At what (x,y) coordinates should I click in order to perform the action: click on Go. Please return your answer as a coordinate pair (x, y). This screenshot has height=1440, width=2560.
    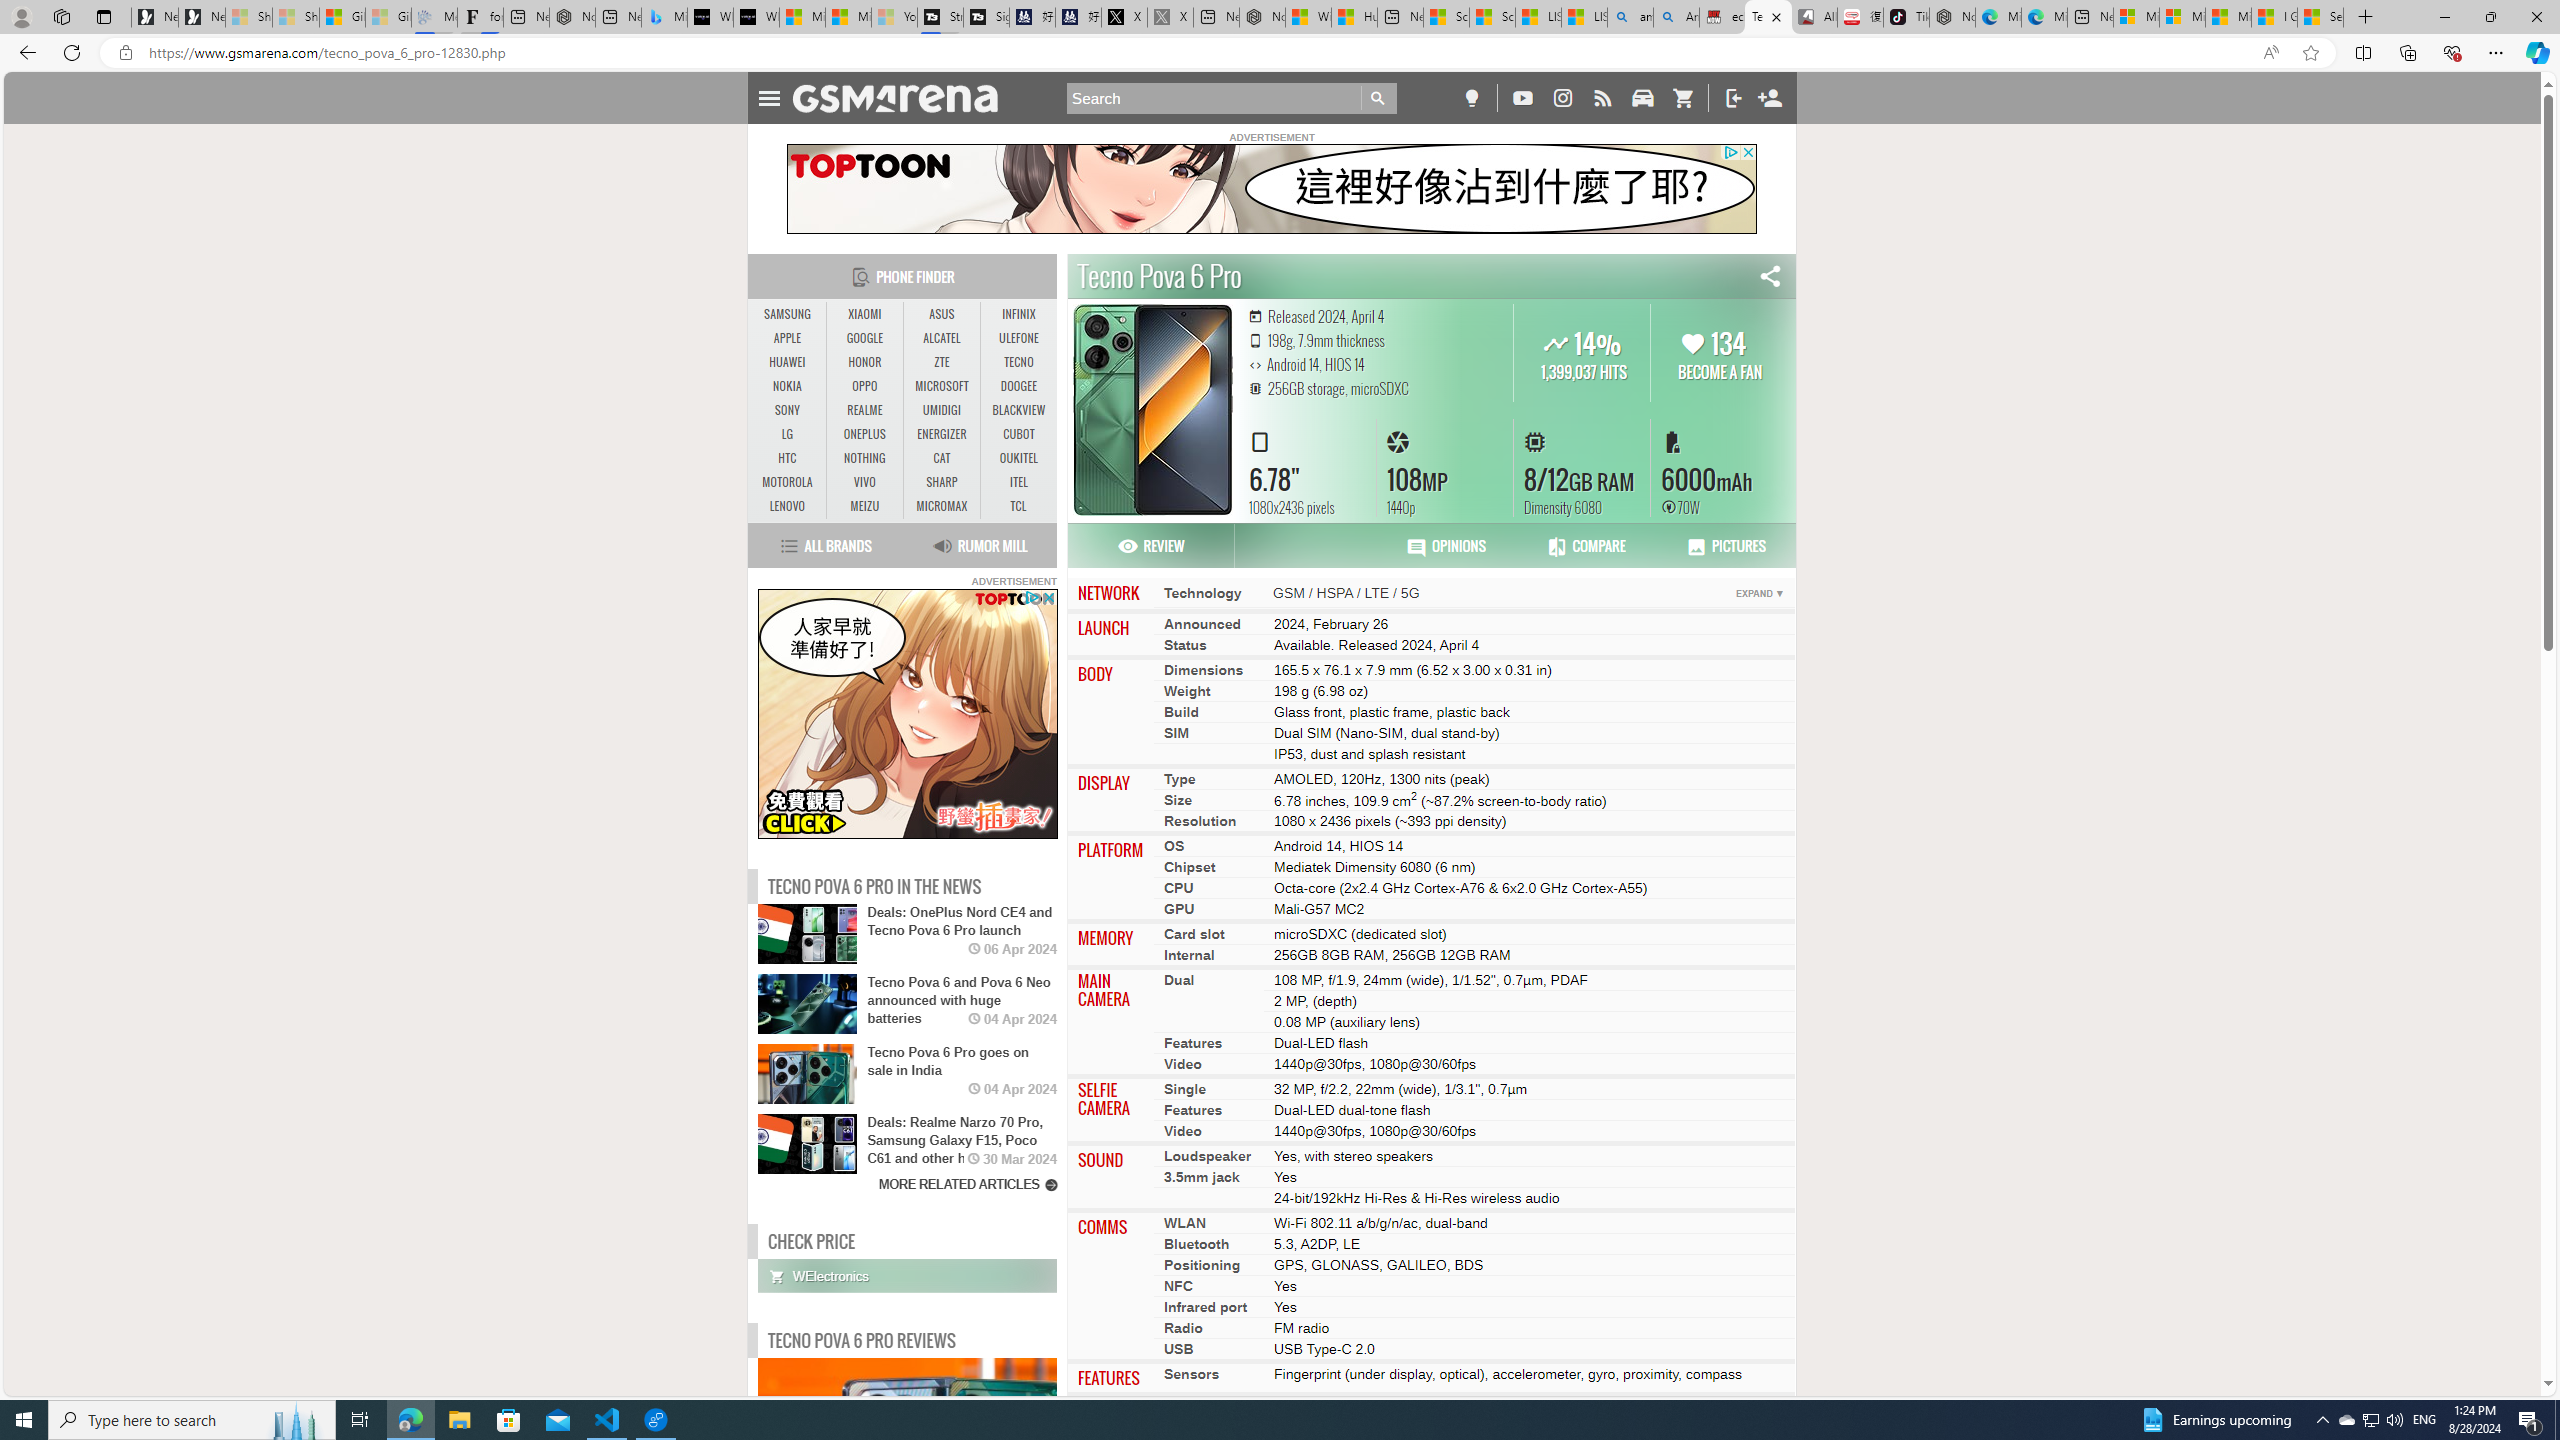
    Looking at the image, I should click on (1379, 98).